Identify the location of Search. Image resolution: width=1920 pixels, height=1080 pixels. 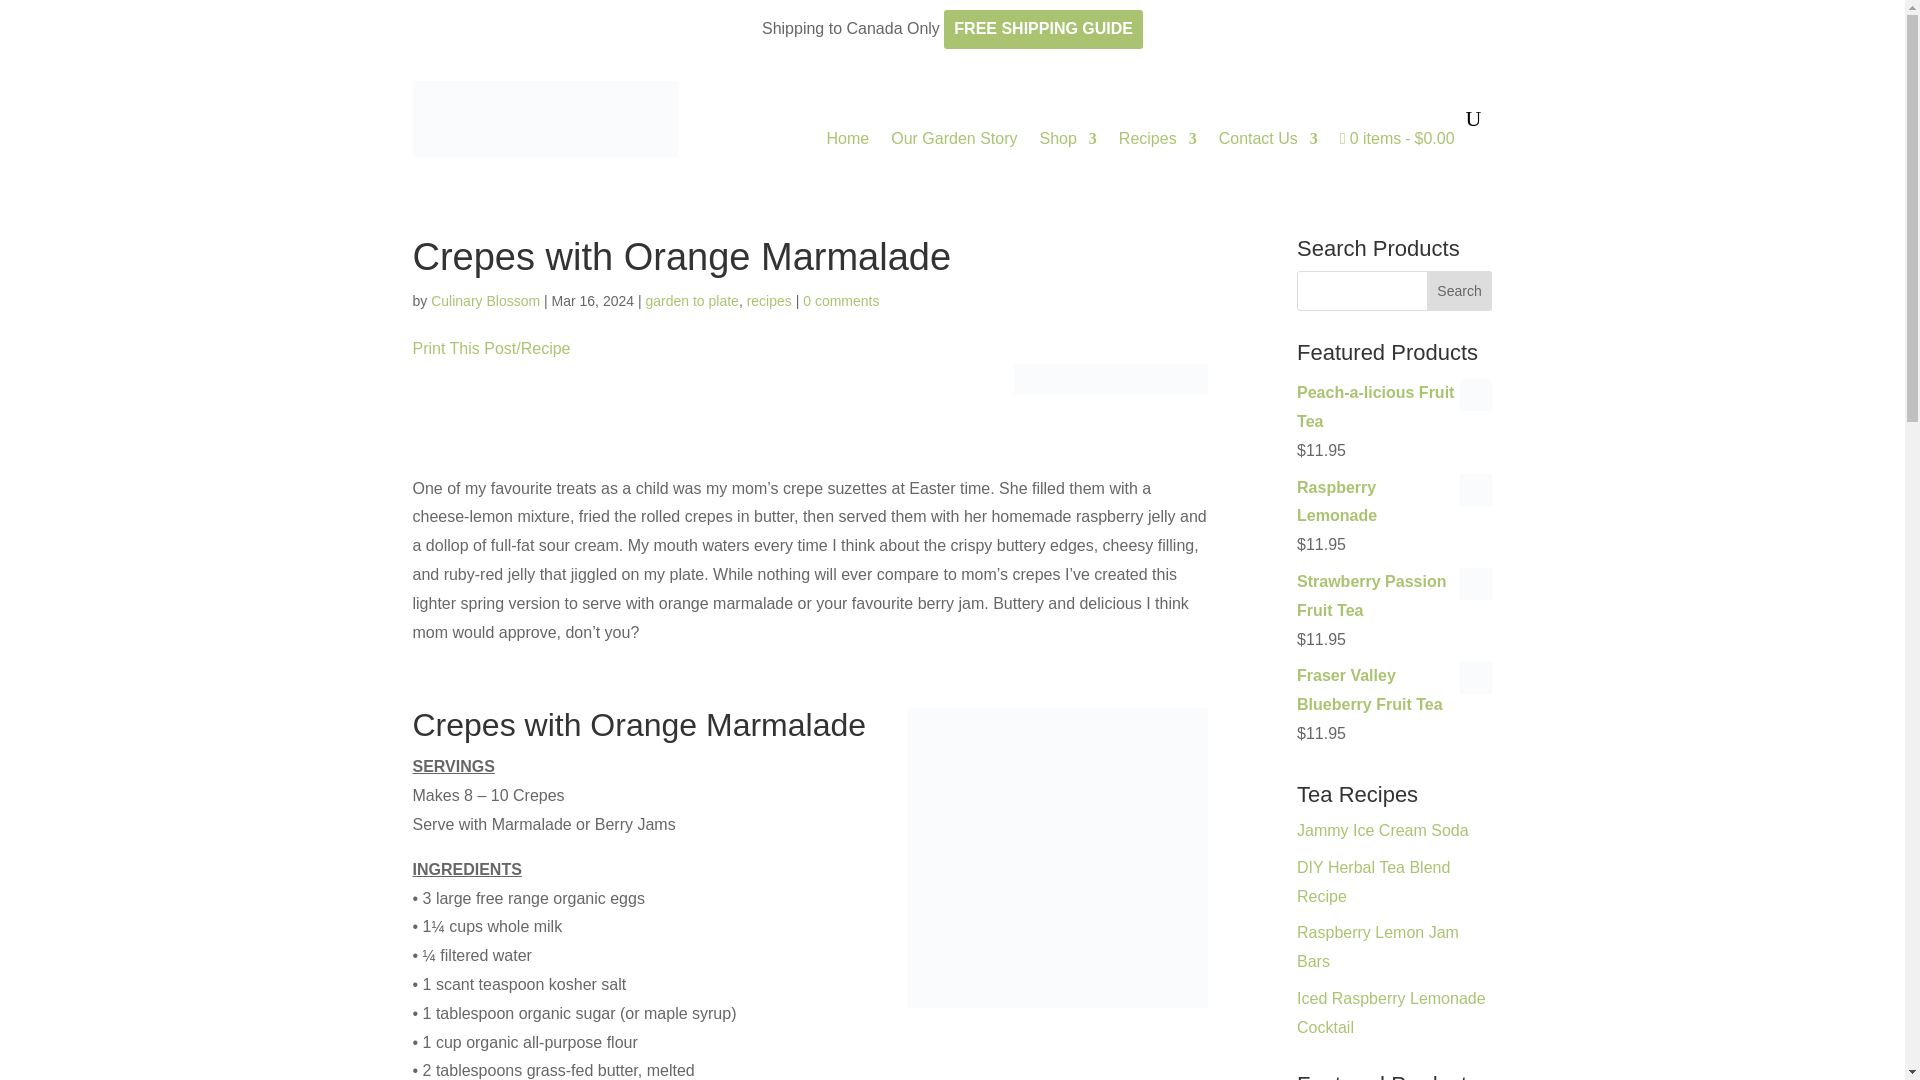
(1460, 291).